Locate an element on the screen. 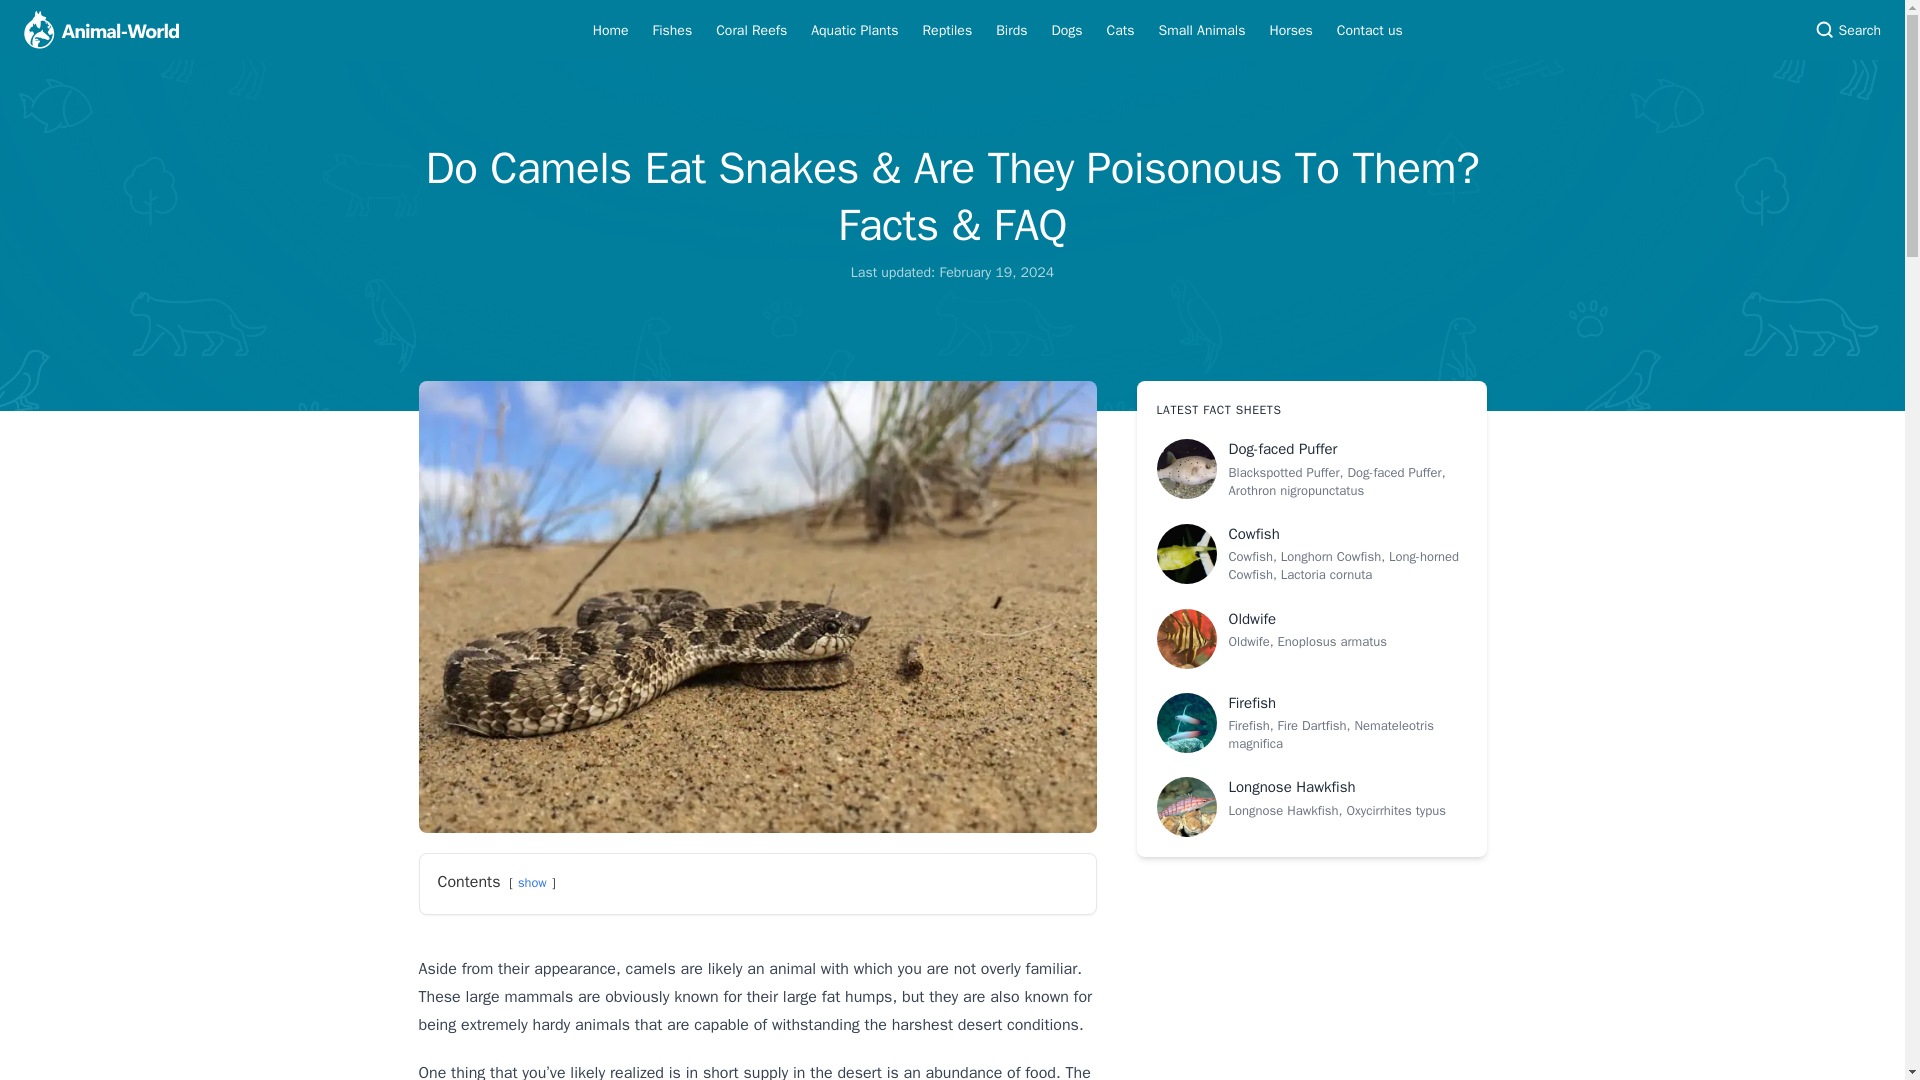 The width and height of the screenshot is (1920, 1080). Small Animals is located at coordinates (1202, 30).